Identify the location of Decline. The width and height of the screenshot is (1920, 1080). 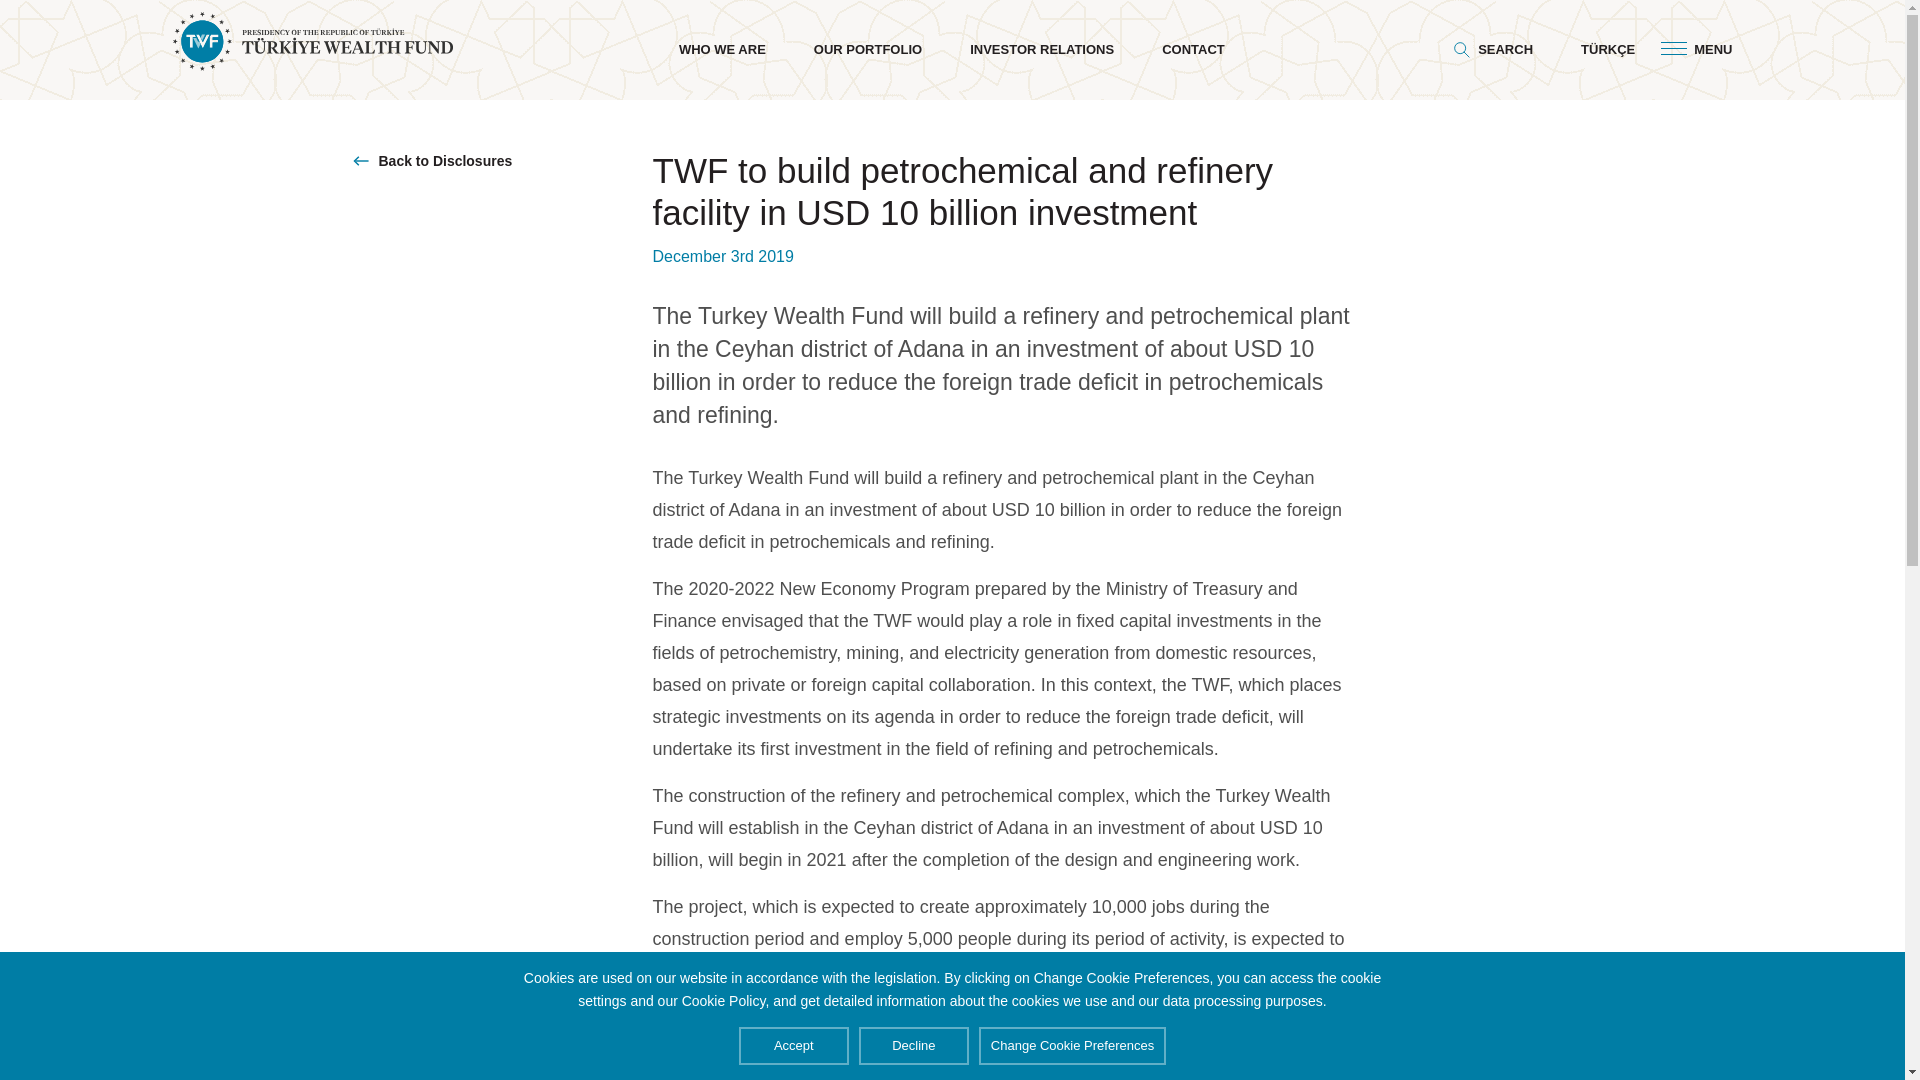
(914, 1046).